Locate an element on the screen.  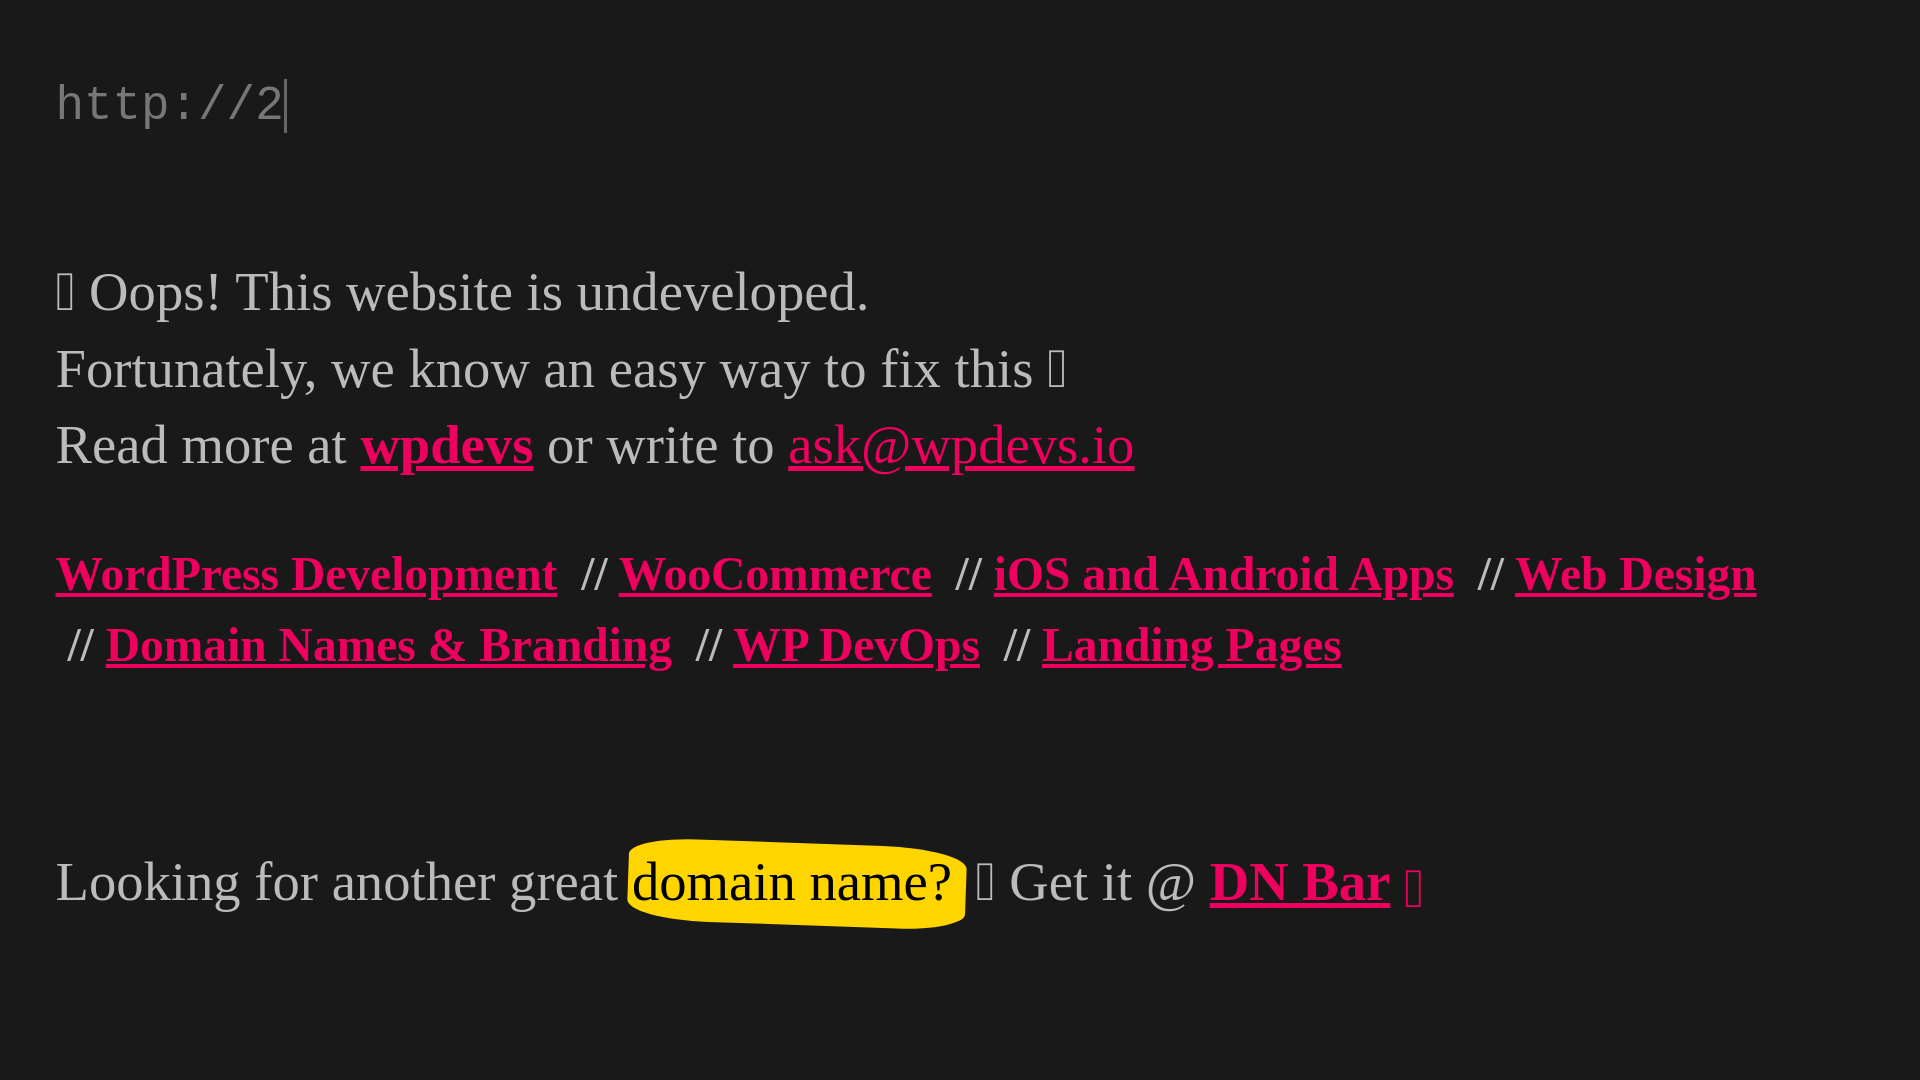
WordPress Development is located at coordinates (307, 574).